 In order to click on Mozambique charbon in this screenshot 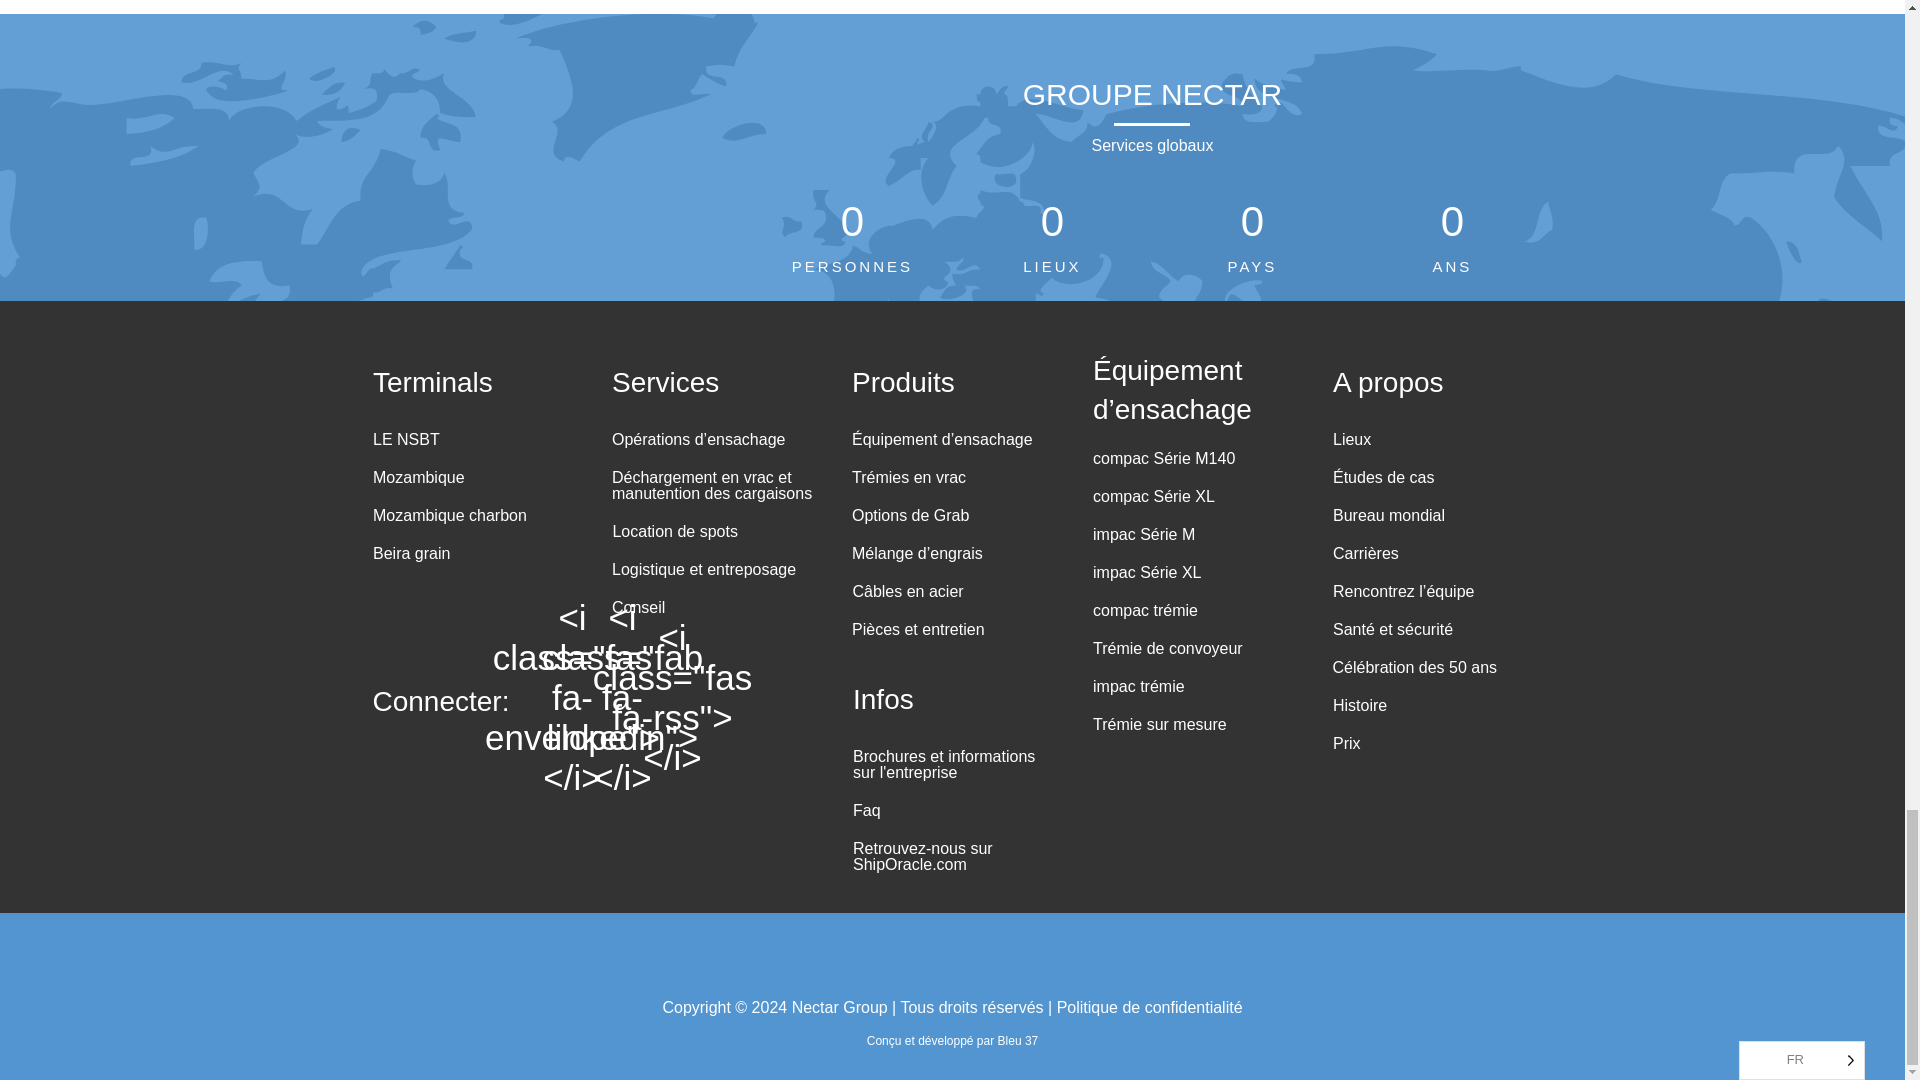, I will do `click(445, 520)`.